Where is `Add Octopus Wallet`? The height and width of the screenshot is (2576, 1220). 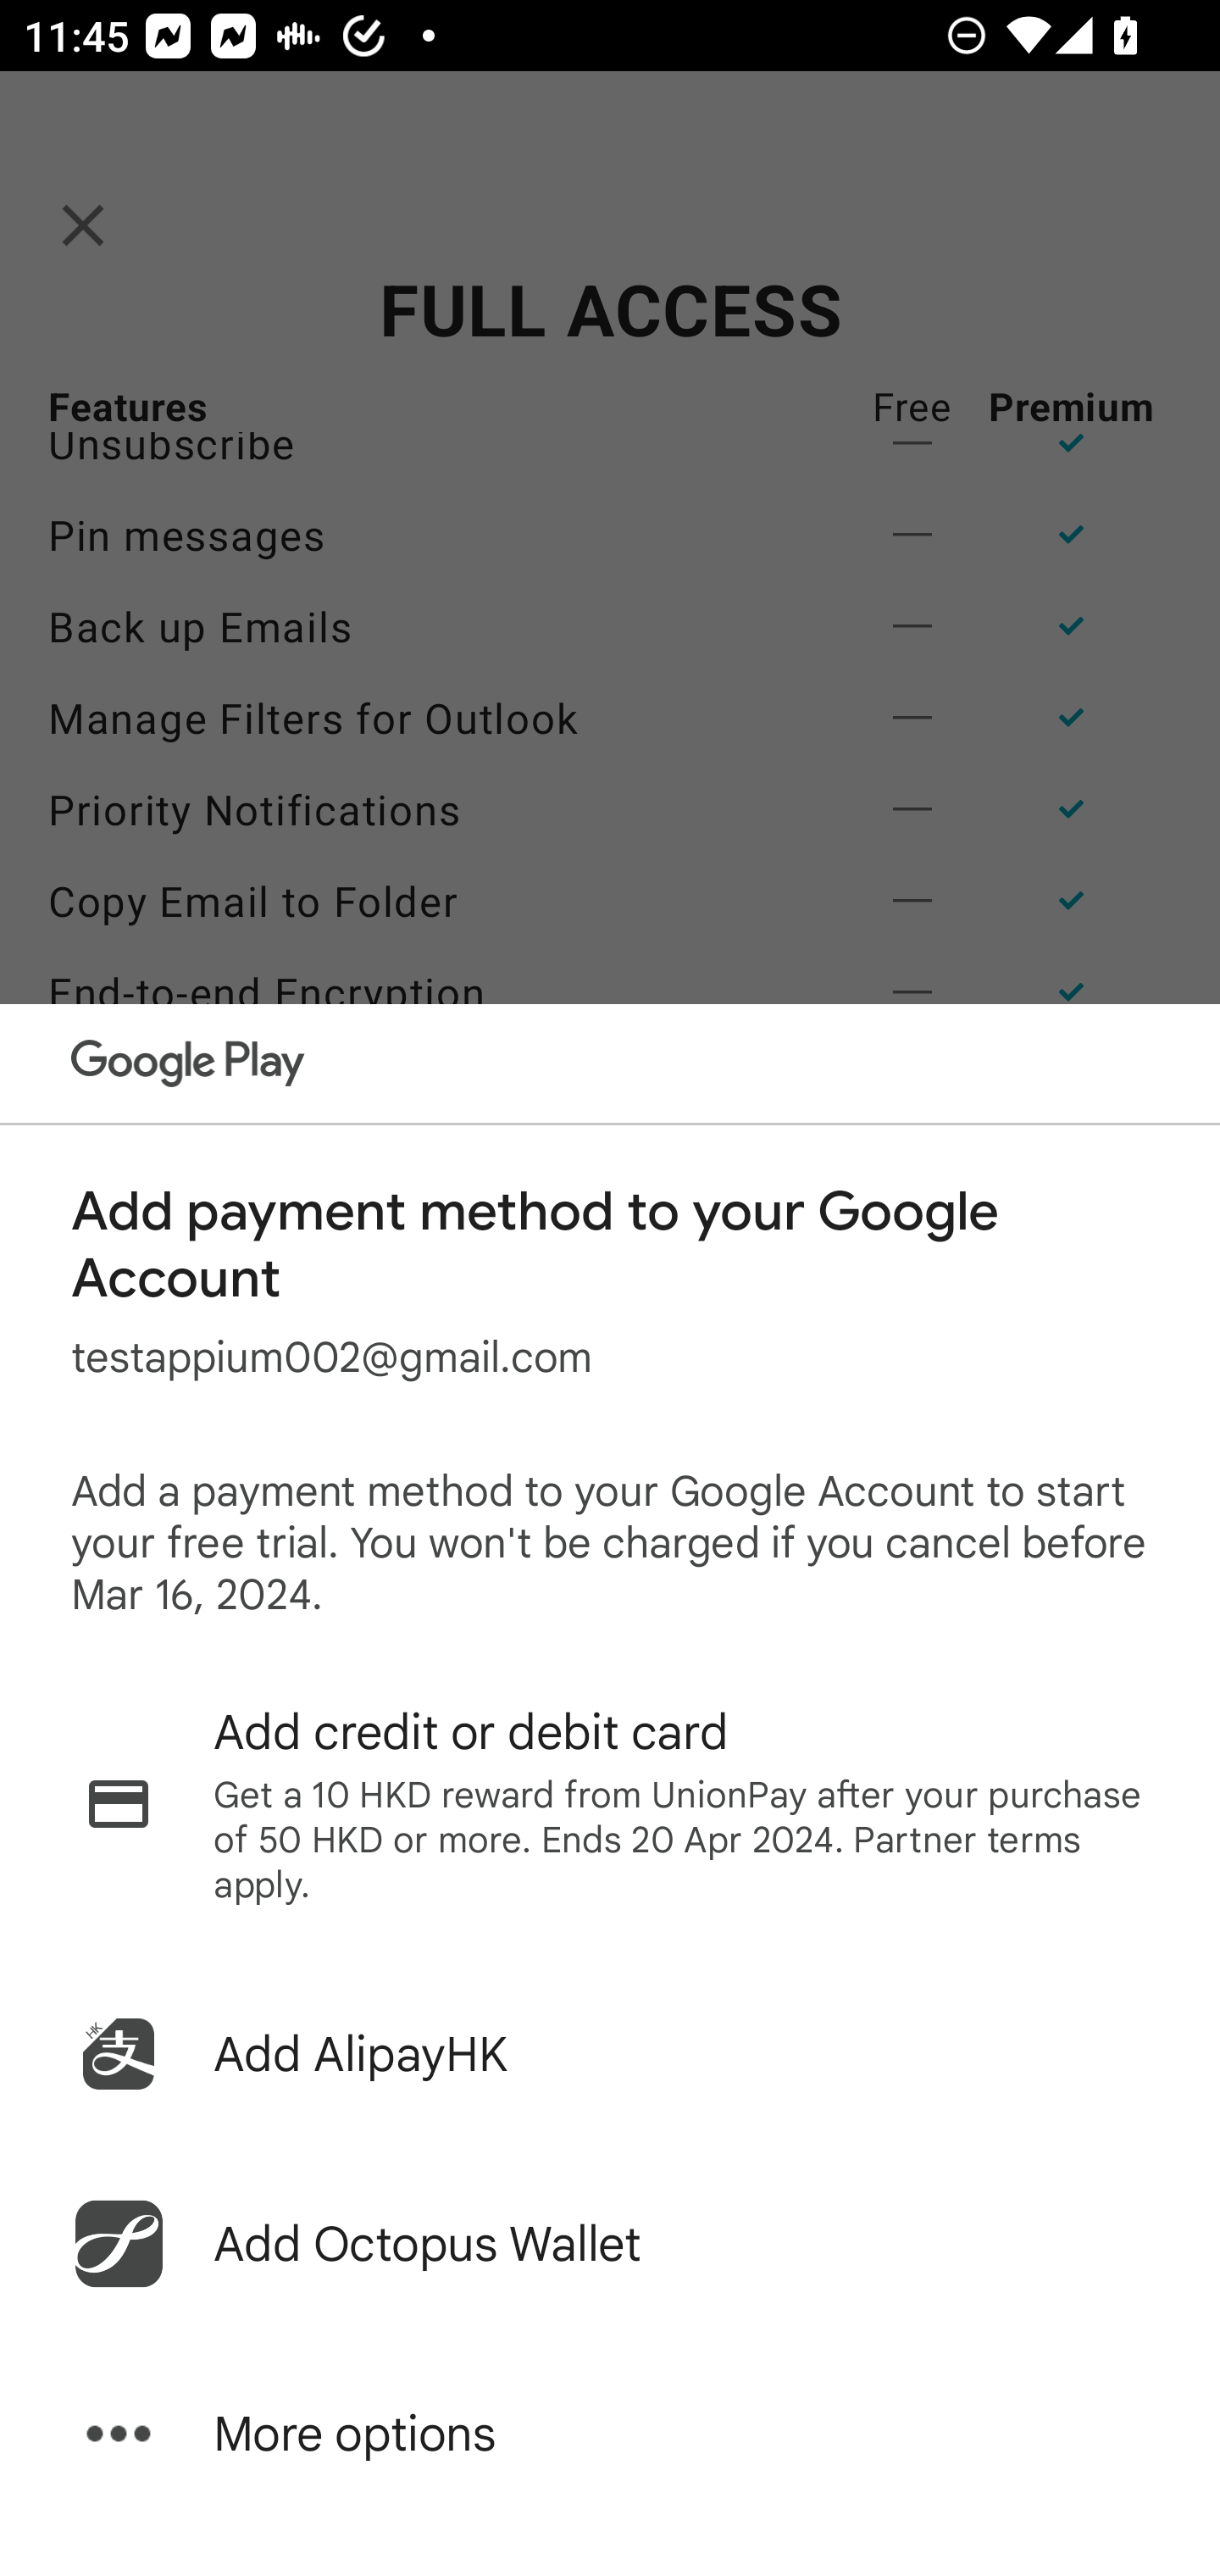 Add Octopus Wallet is located at coordinates (610, 2244).